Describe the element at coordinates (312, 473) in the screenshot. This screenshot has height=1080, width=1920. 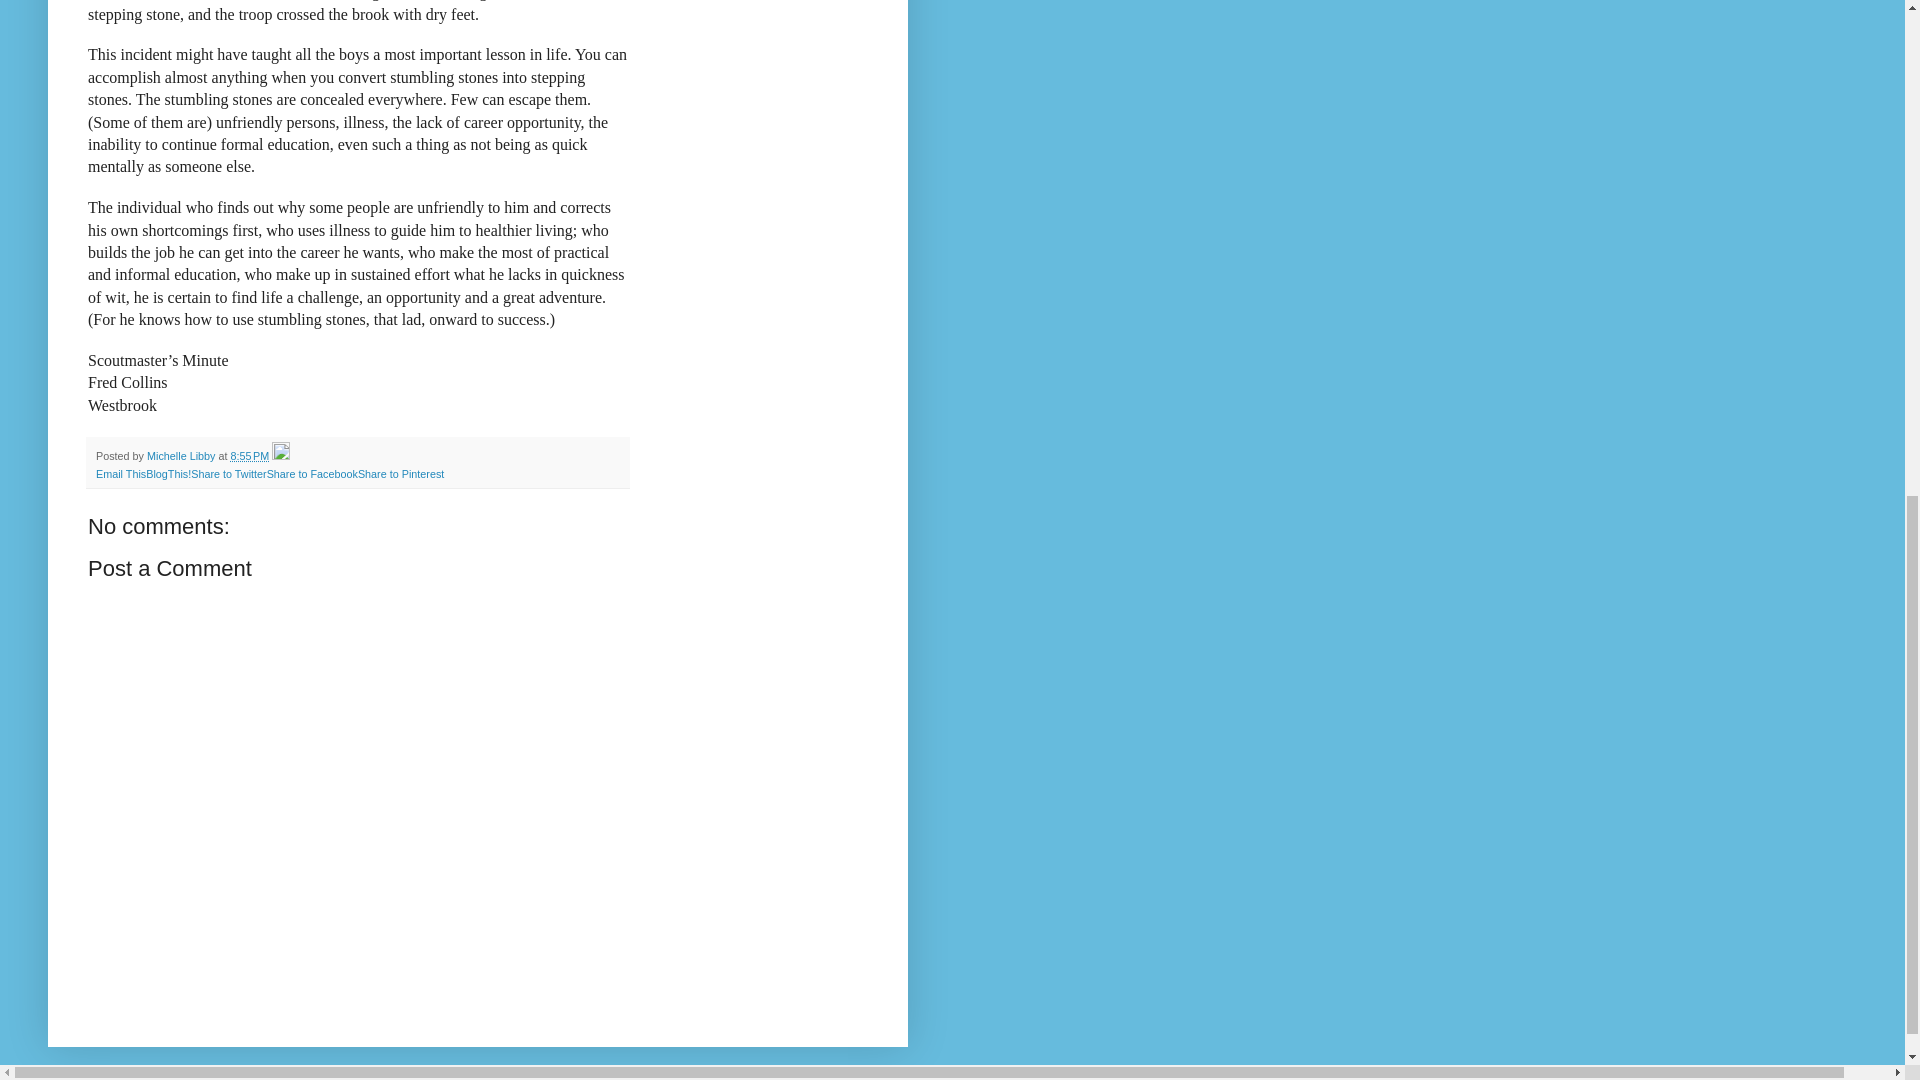
I see `Share to Facebook` at that location.